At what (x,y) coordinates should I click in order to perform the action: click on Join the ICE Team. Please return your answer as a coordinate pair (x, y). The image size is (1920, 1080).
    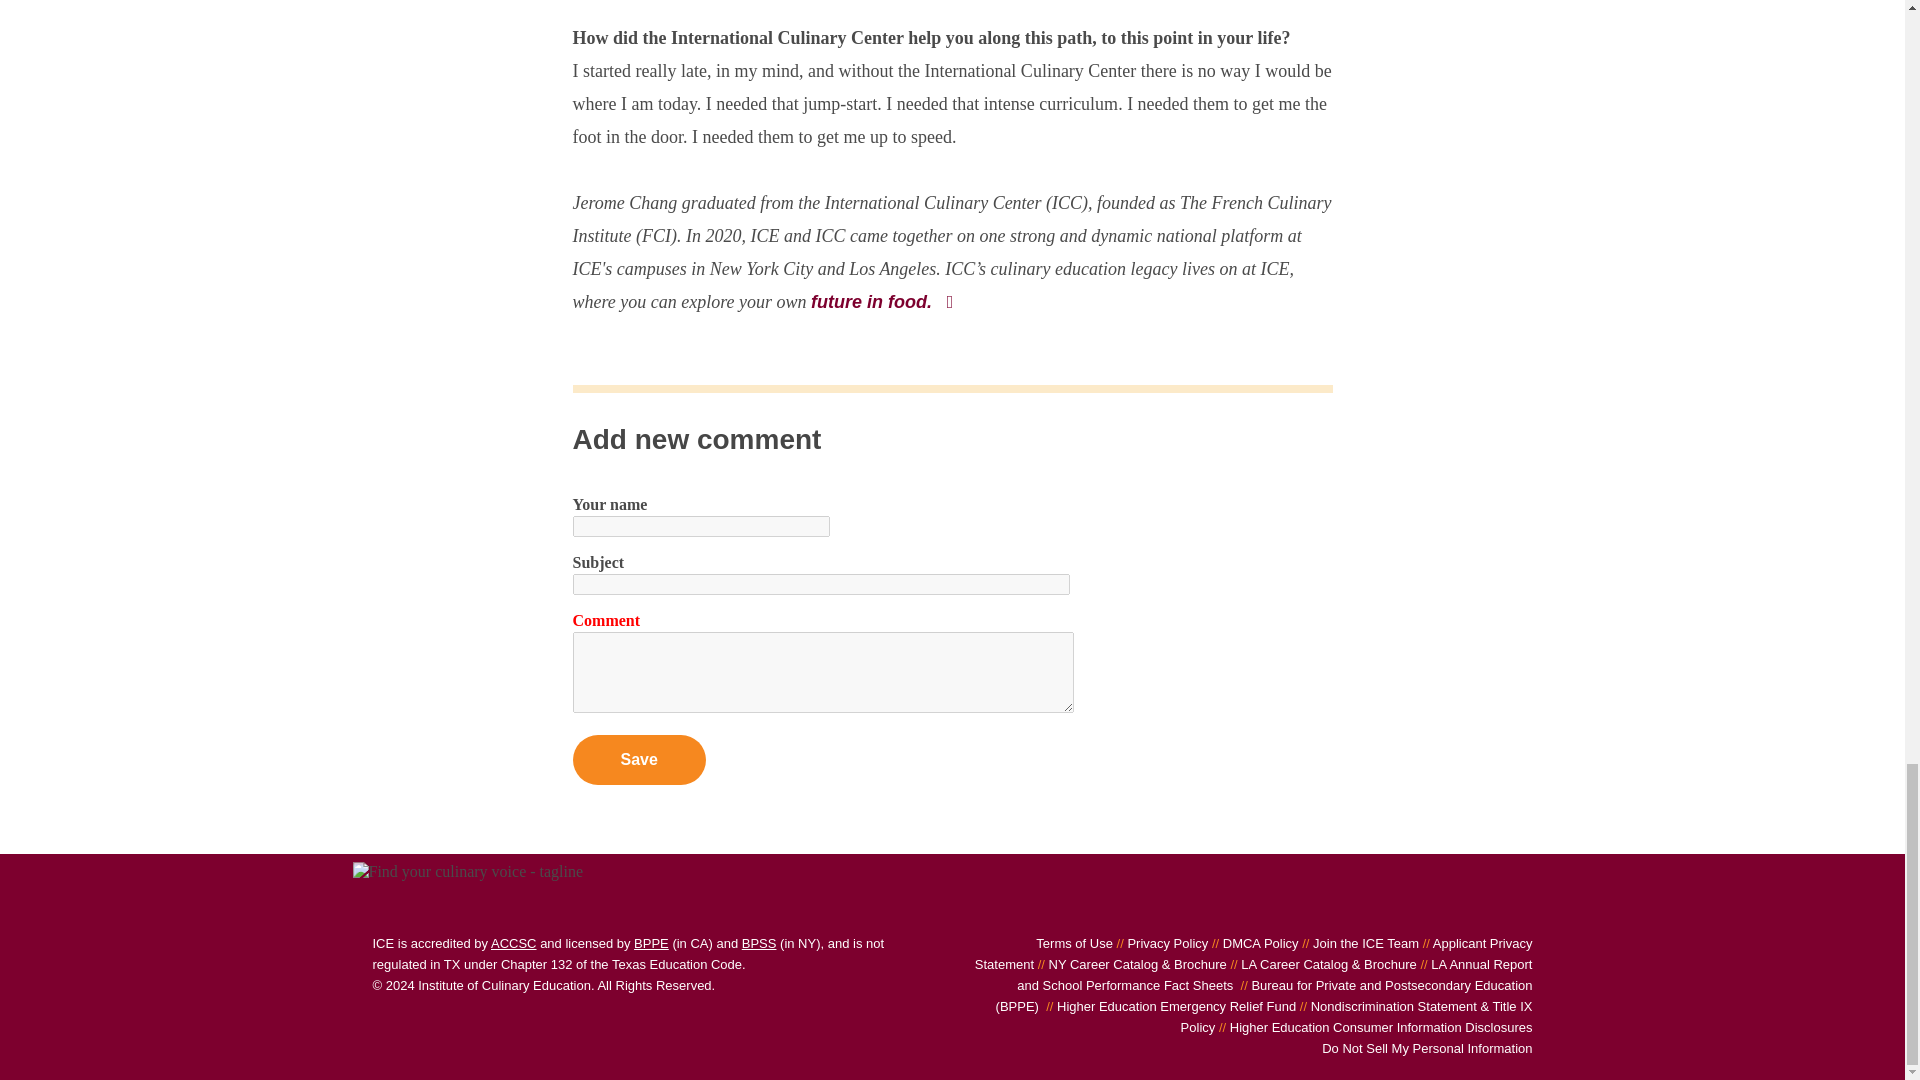
    Looking at the image, I should click on (1358, 944).